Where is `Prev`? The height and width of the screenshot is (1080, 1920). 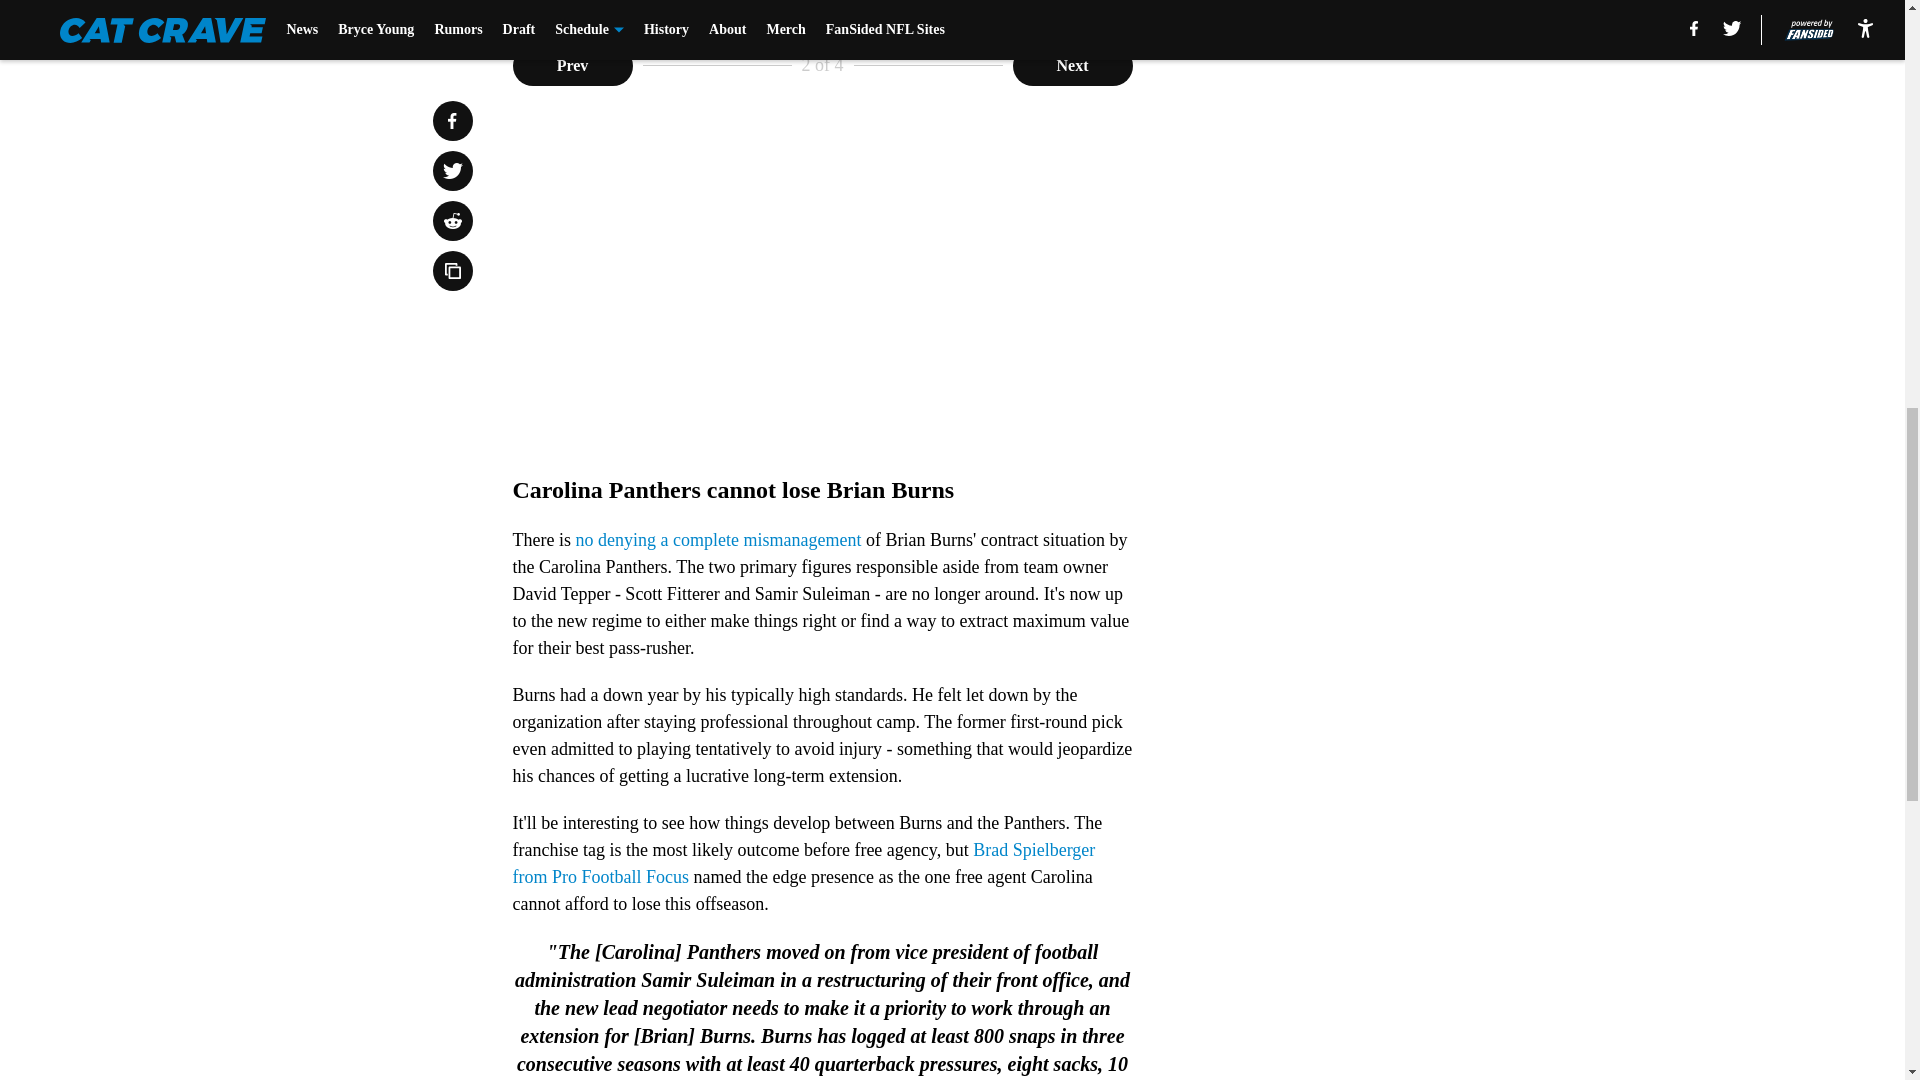 Prev is located at coordinates (572, 66).